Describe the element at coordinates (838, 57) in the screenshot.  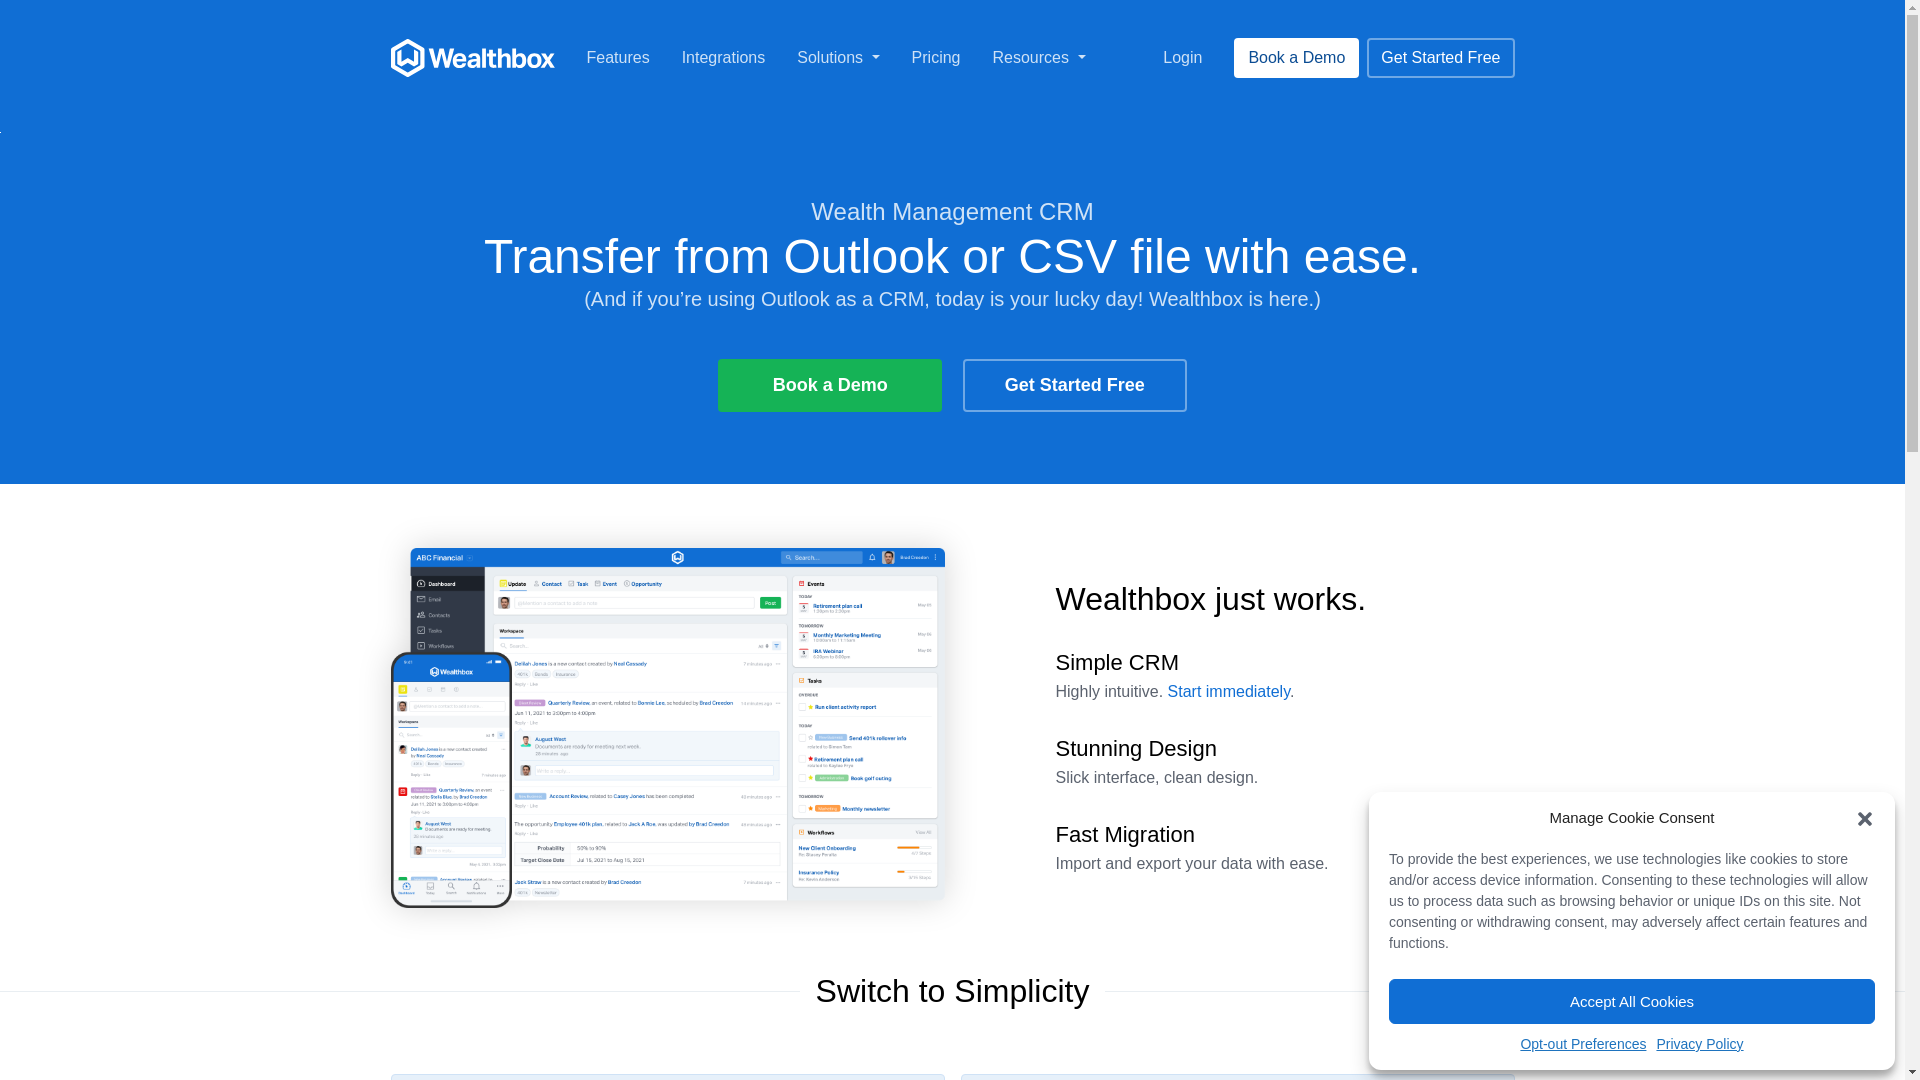
I see `Accept All Cookies` at that location.